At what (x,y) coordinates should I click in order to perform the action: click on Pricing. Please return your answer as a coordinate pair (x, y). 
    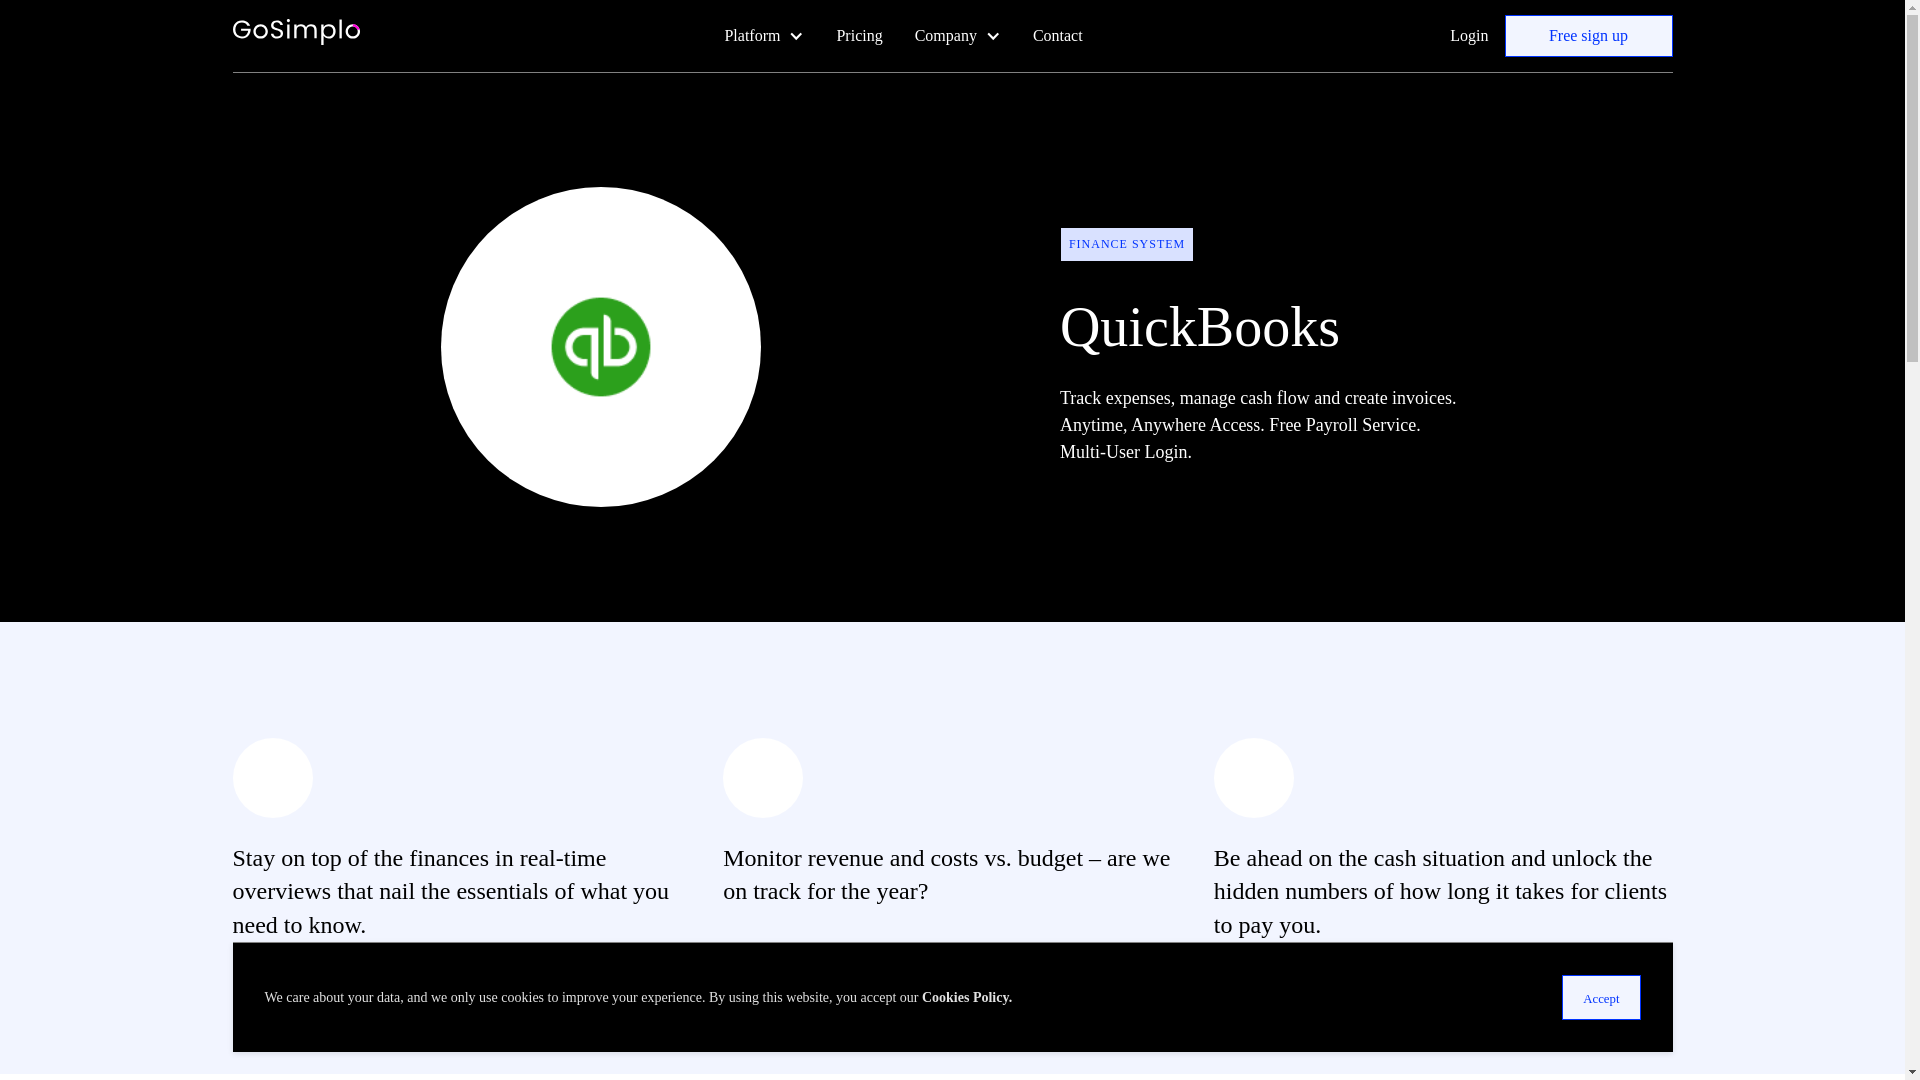
    Looking at the image, I should click on (858, 36).